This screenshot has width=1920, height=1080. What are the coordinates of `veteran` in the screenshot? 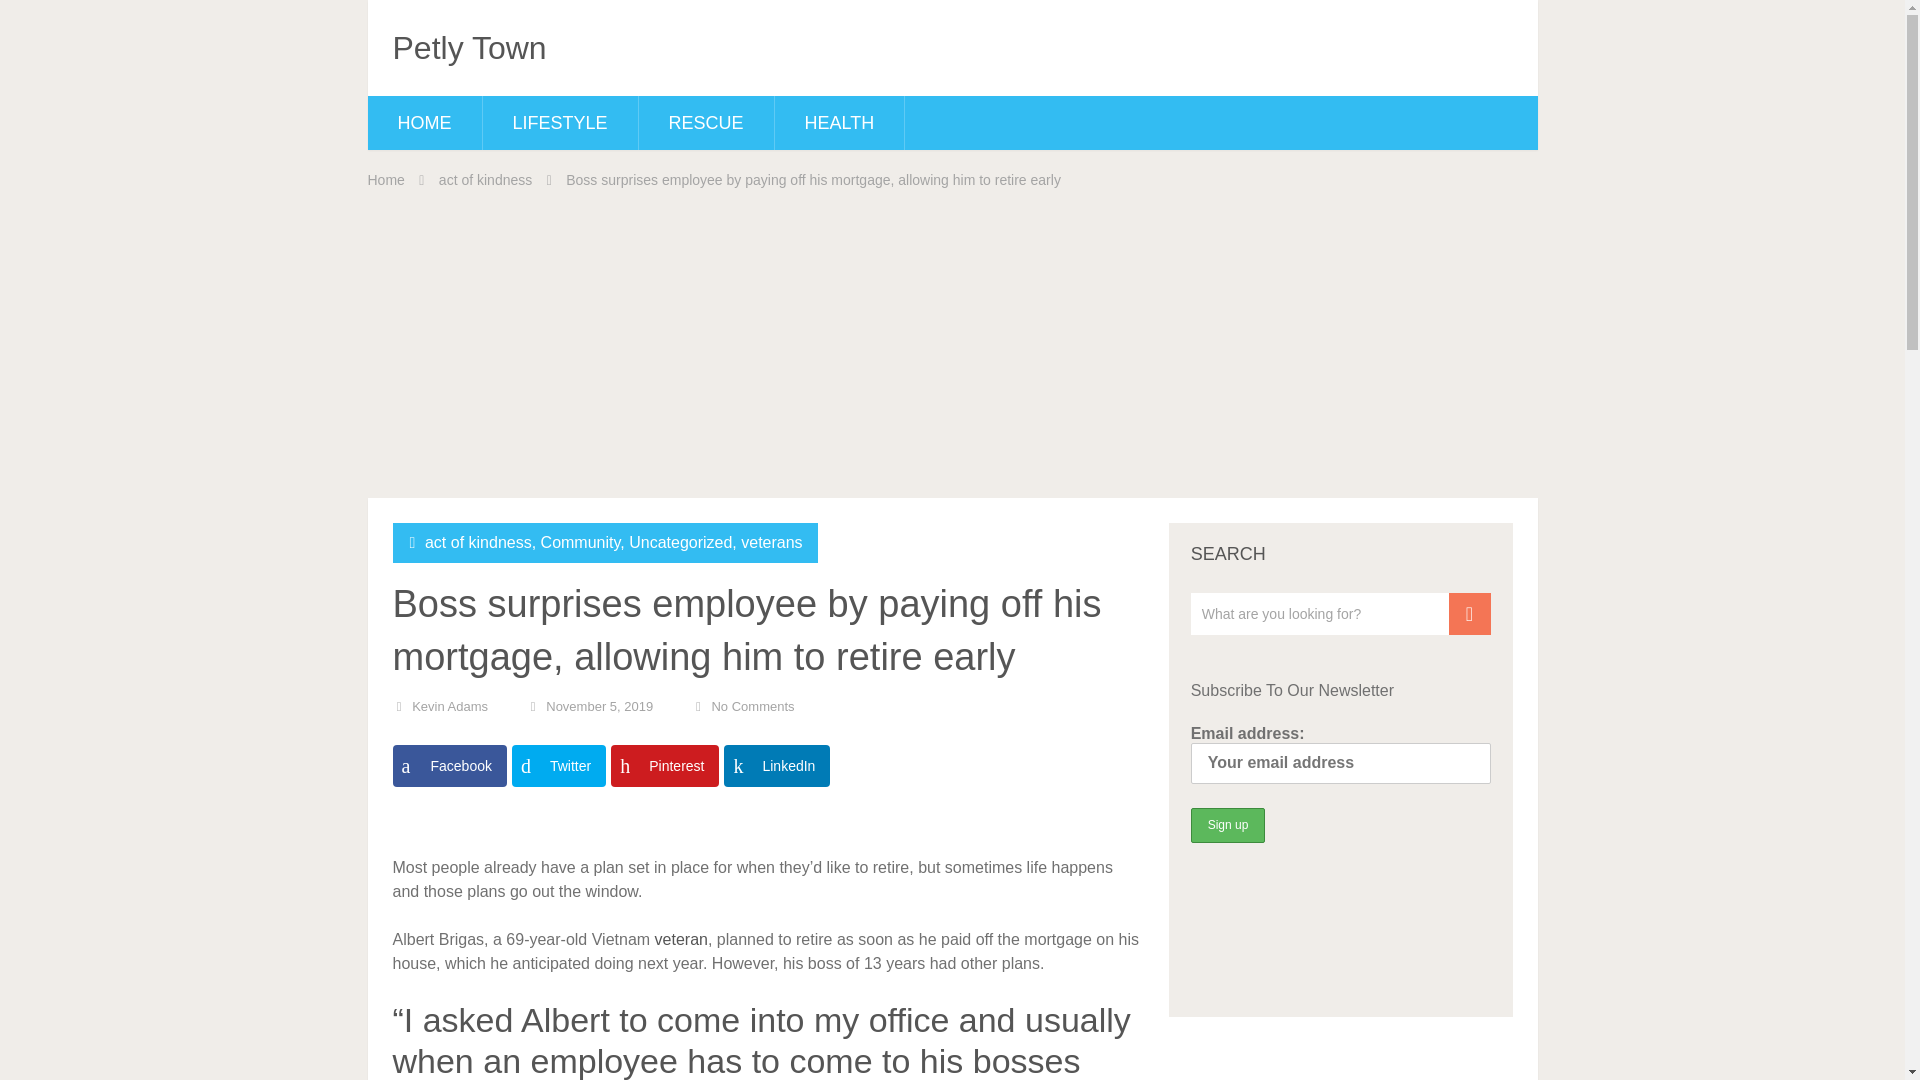 It's located at (681, 939).